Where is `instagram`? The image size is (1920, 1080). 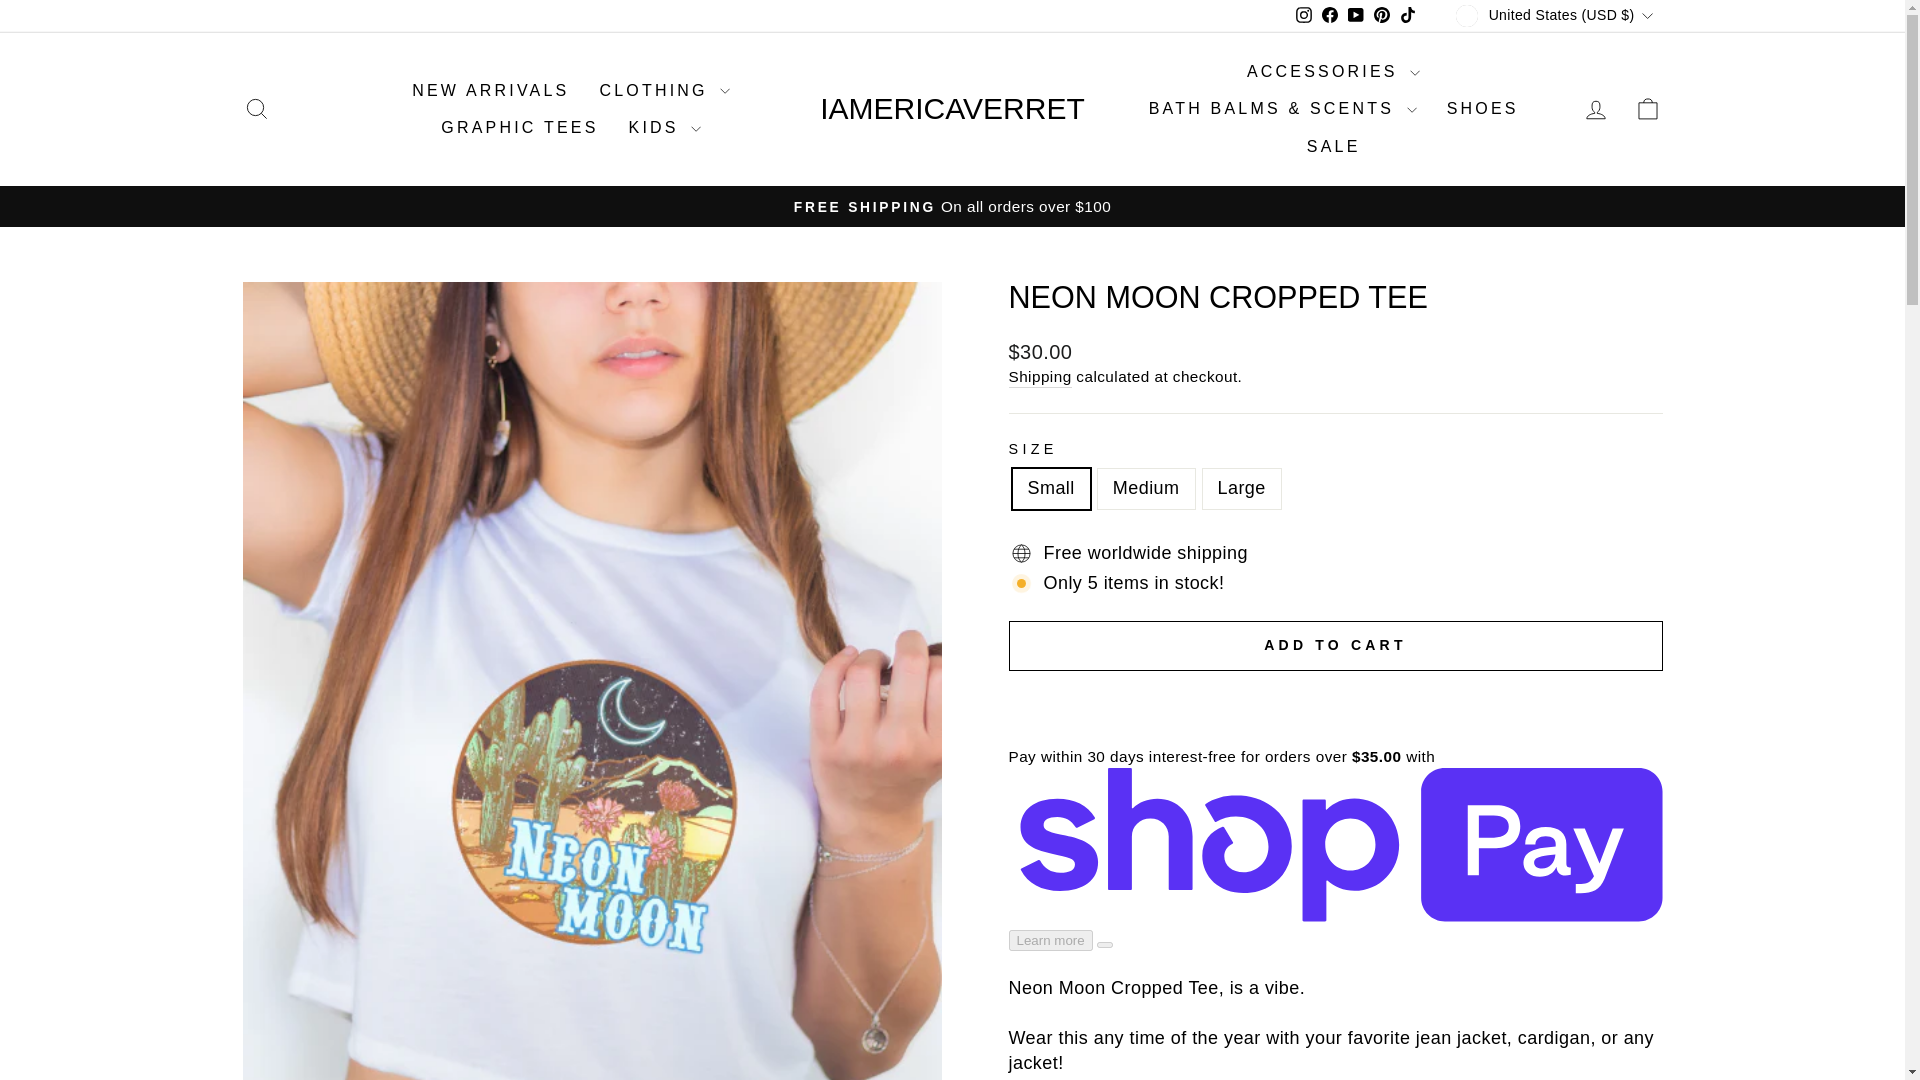 instagram is located at coordinates (1304, 14).